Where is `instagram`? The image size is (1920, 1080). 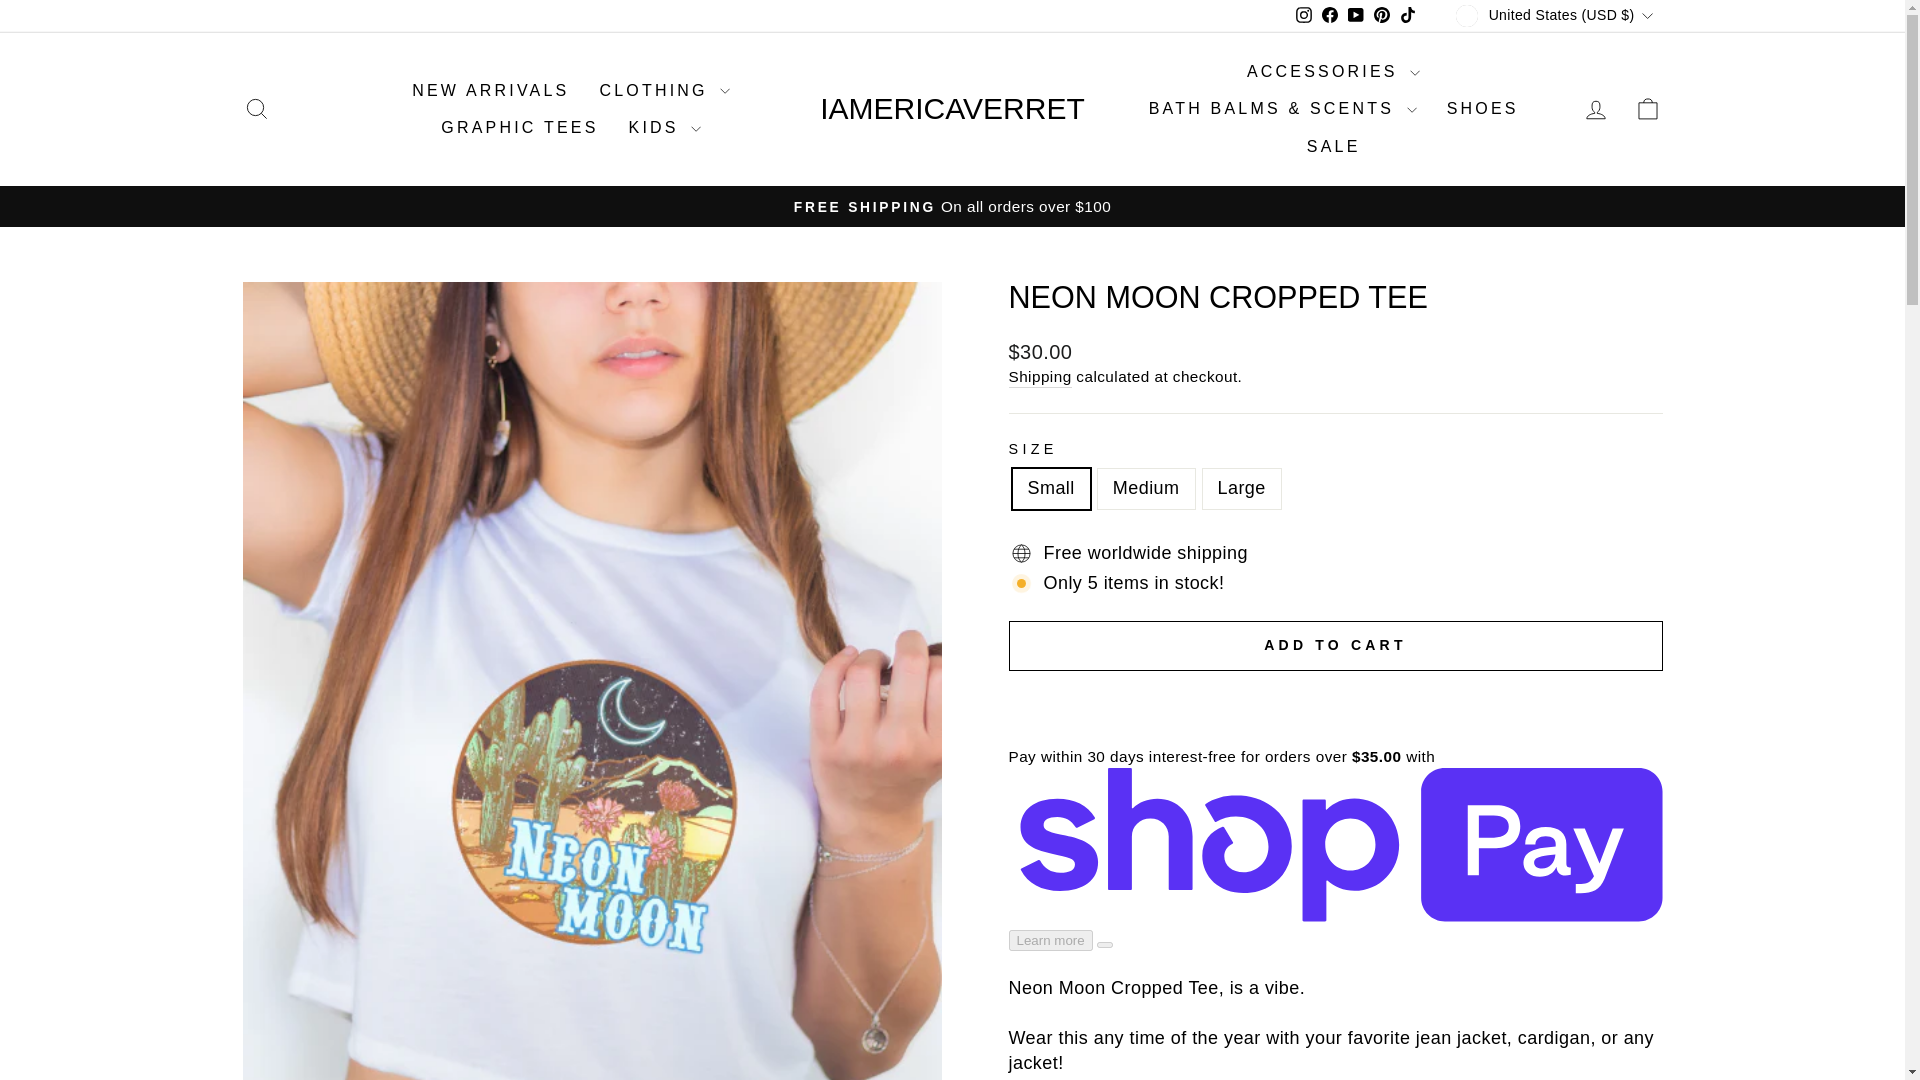 instagram is located at coordinates (1304, 14).